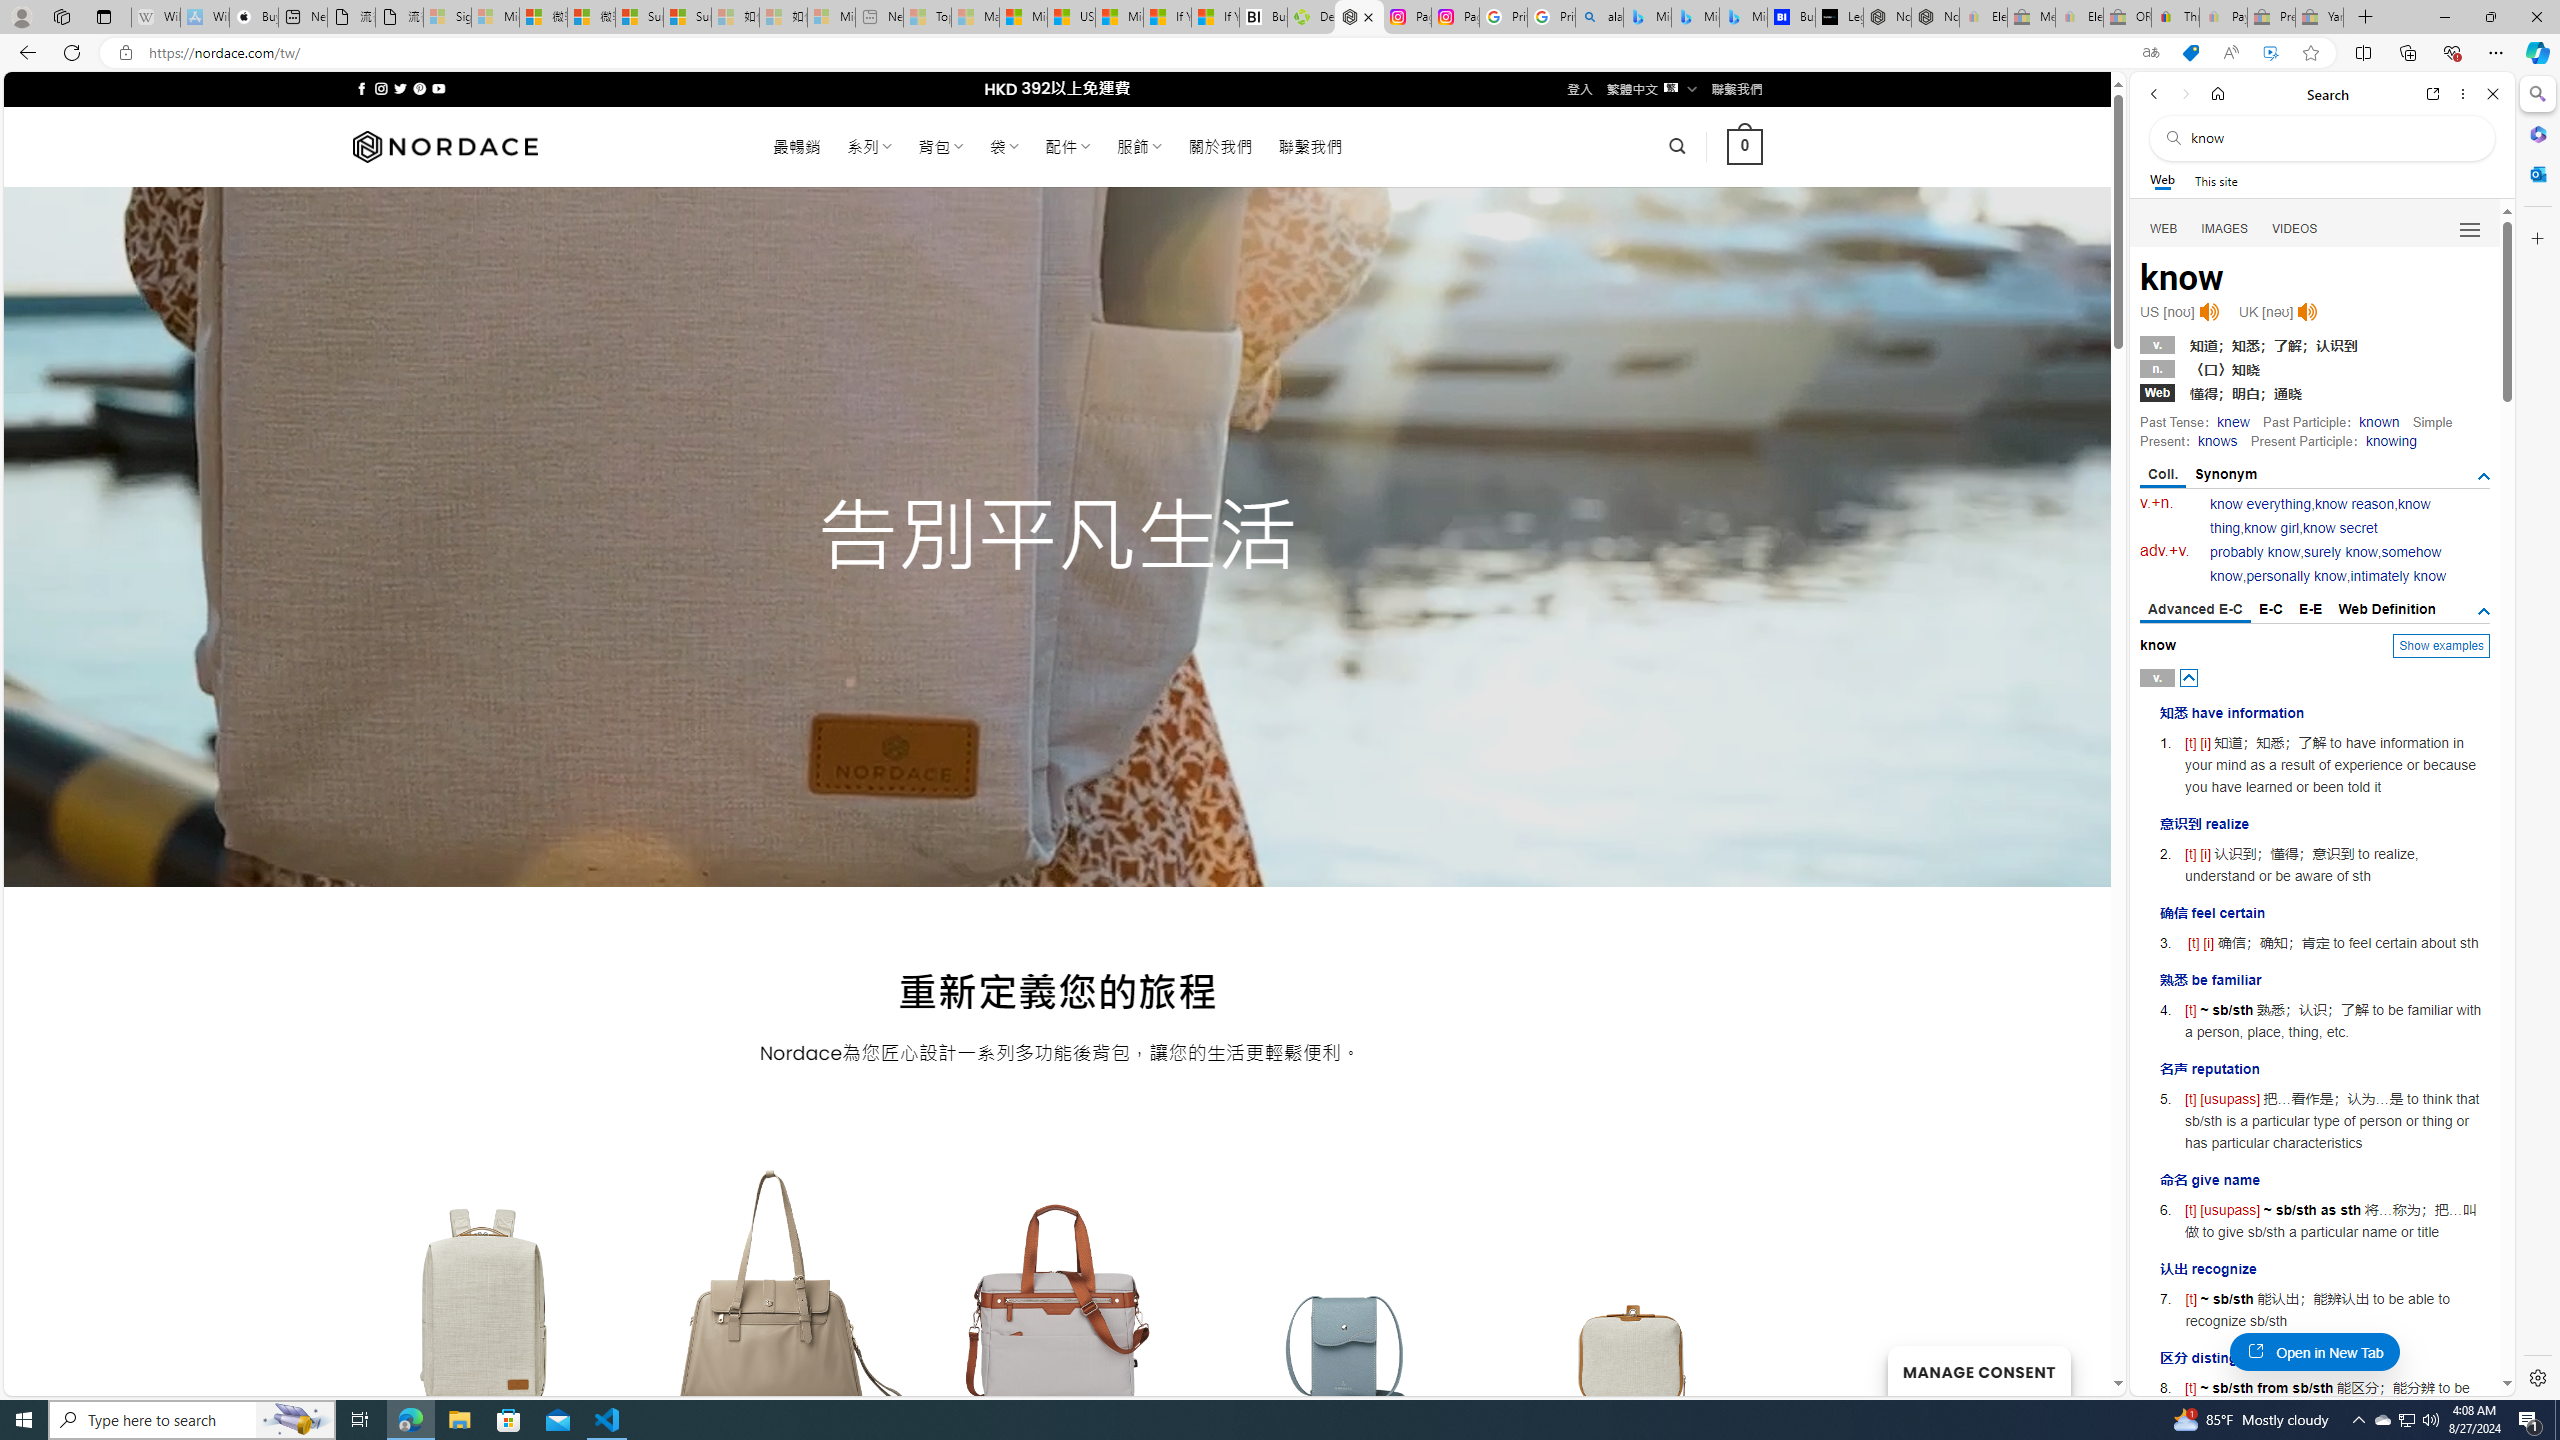 This screenshot has height=1440, width=2560. What do you see at coordinates (2340, 528) in the screenshot?
I see `know secret` at bounding box center [2340, 528].